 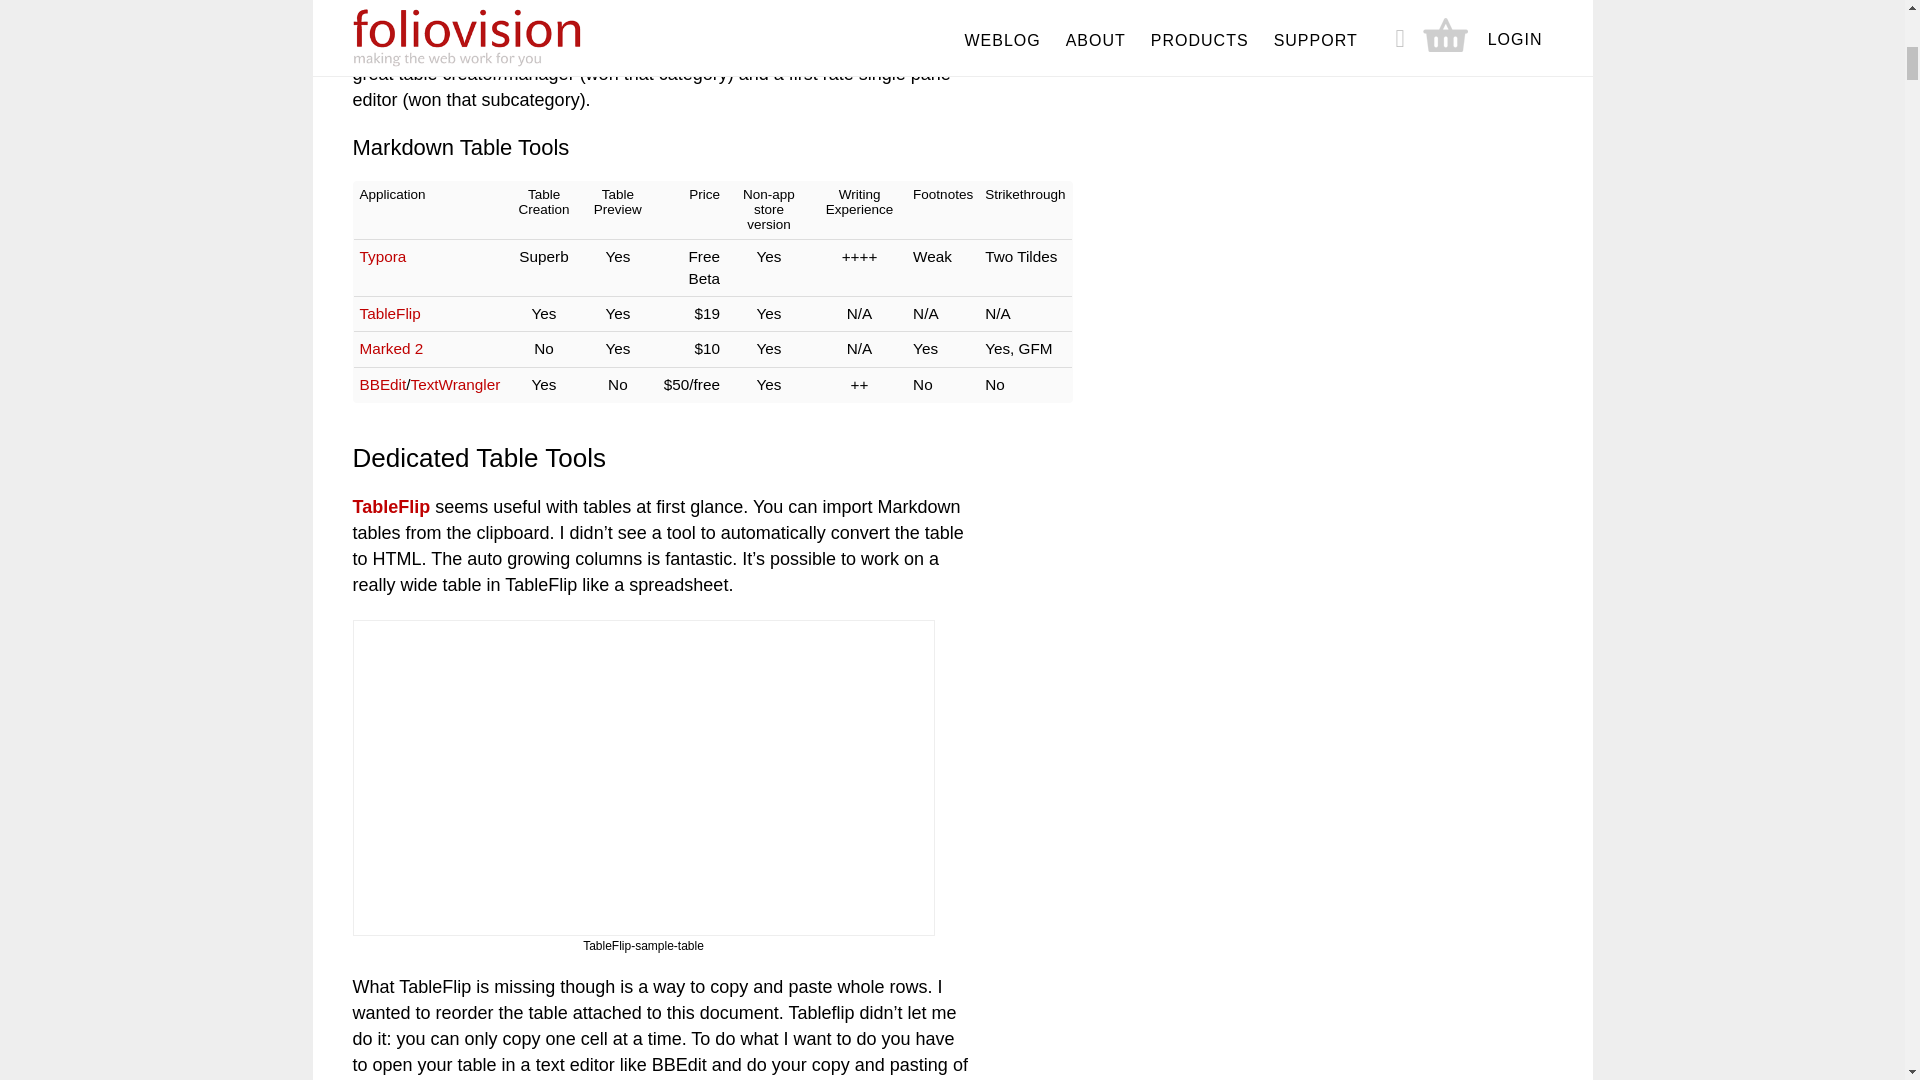 What do you see at coordinates (390, 506) in the screenshot?
I see `TableFlip` at bounding box center [390, 506].